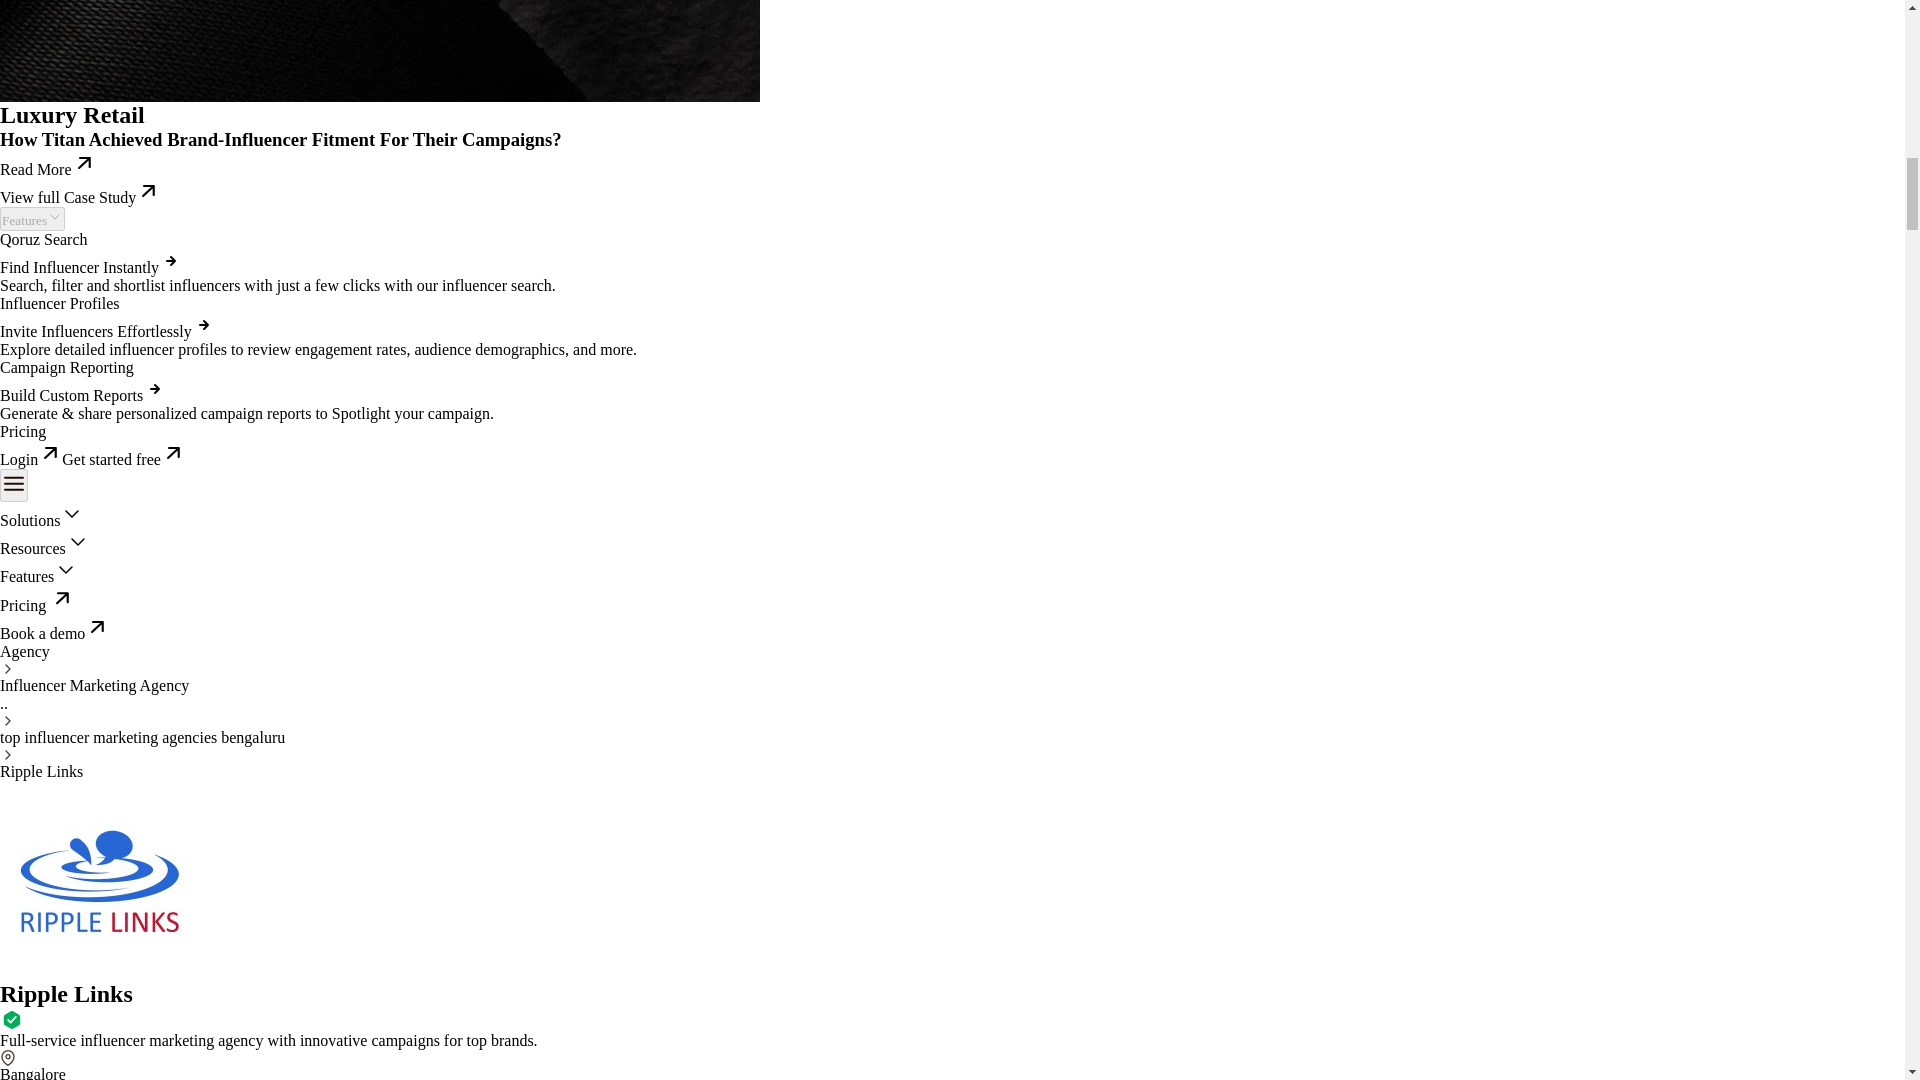 The image size is (1920, 1080). Describe the element at coordinates (94, 686) in the screenshot. I see `Influencer Marketing Agency` at that location.